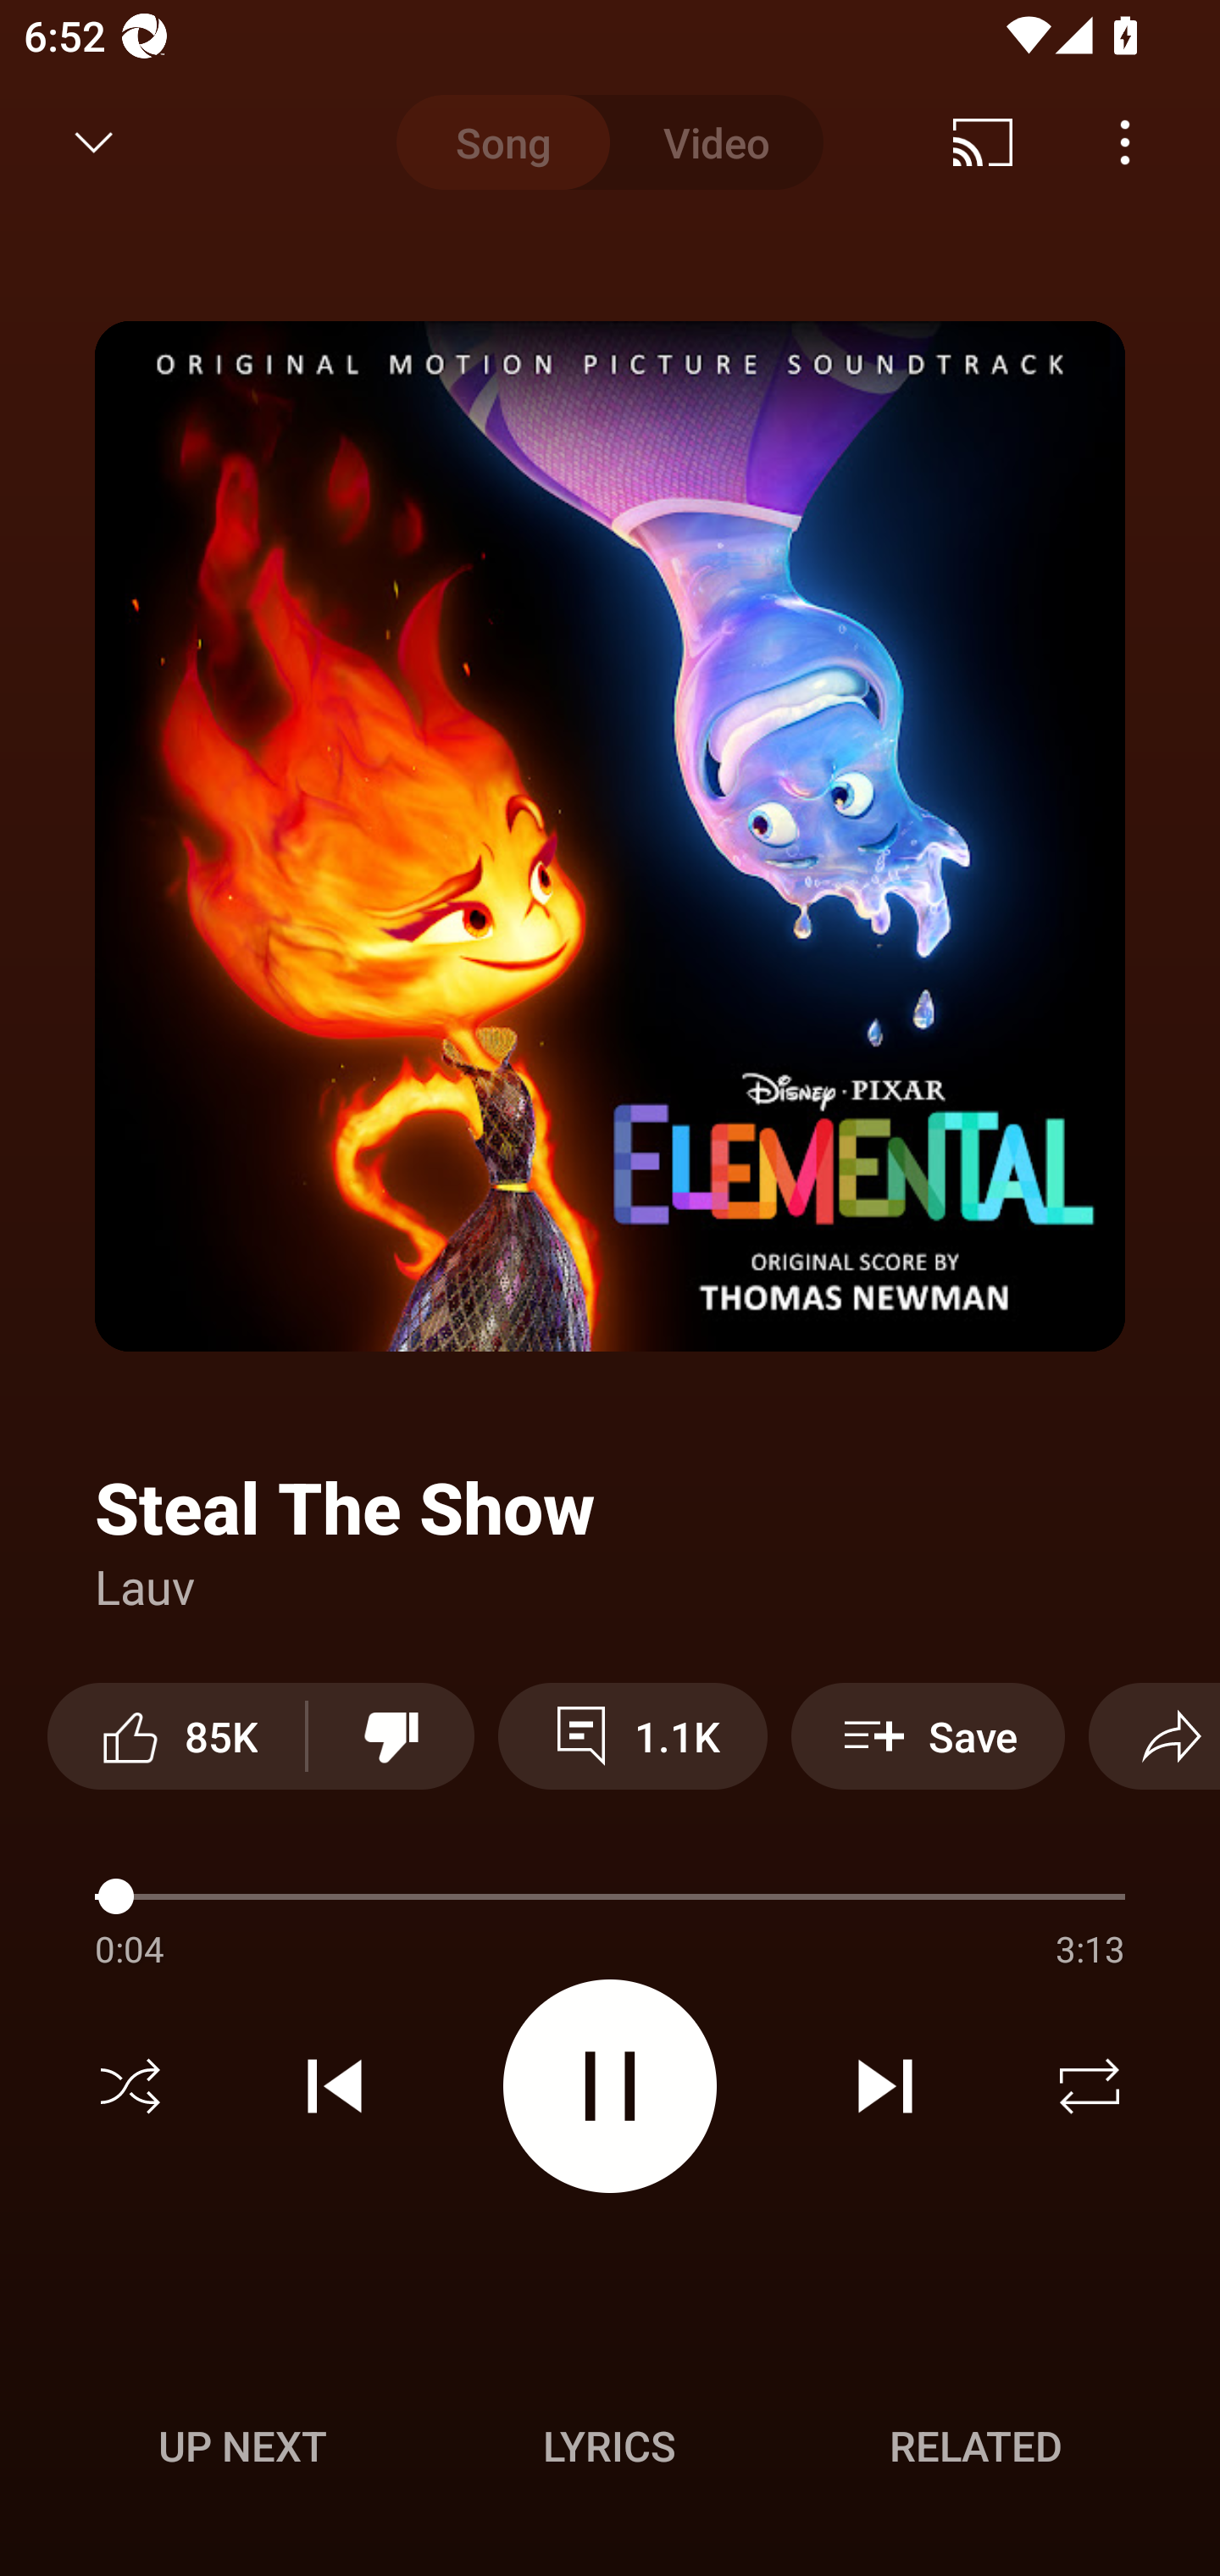 This screenshot has height=2576, width=1220. I want to click on 85K like this video along with 85,792 other people, so click(176, 1735).